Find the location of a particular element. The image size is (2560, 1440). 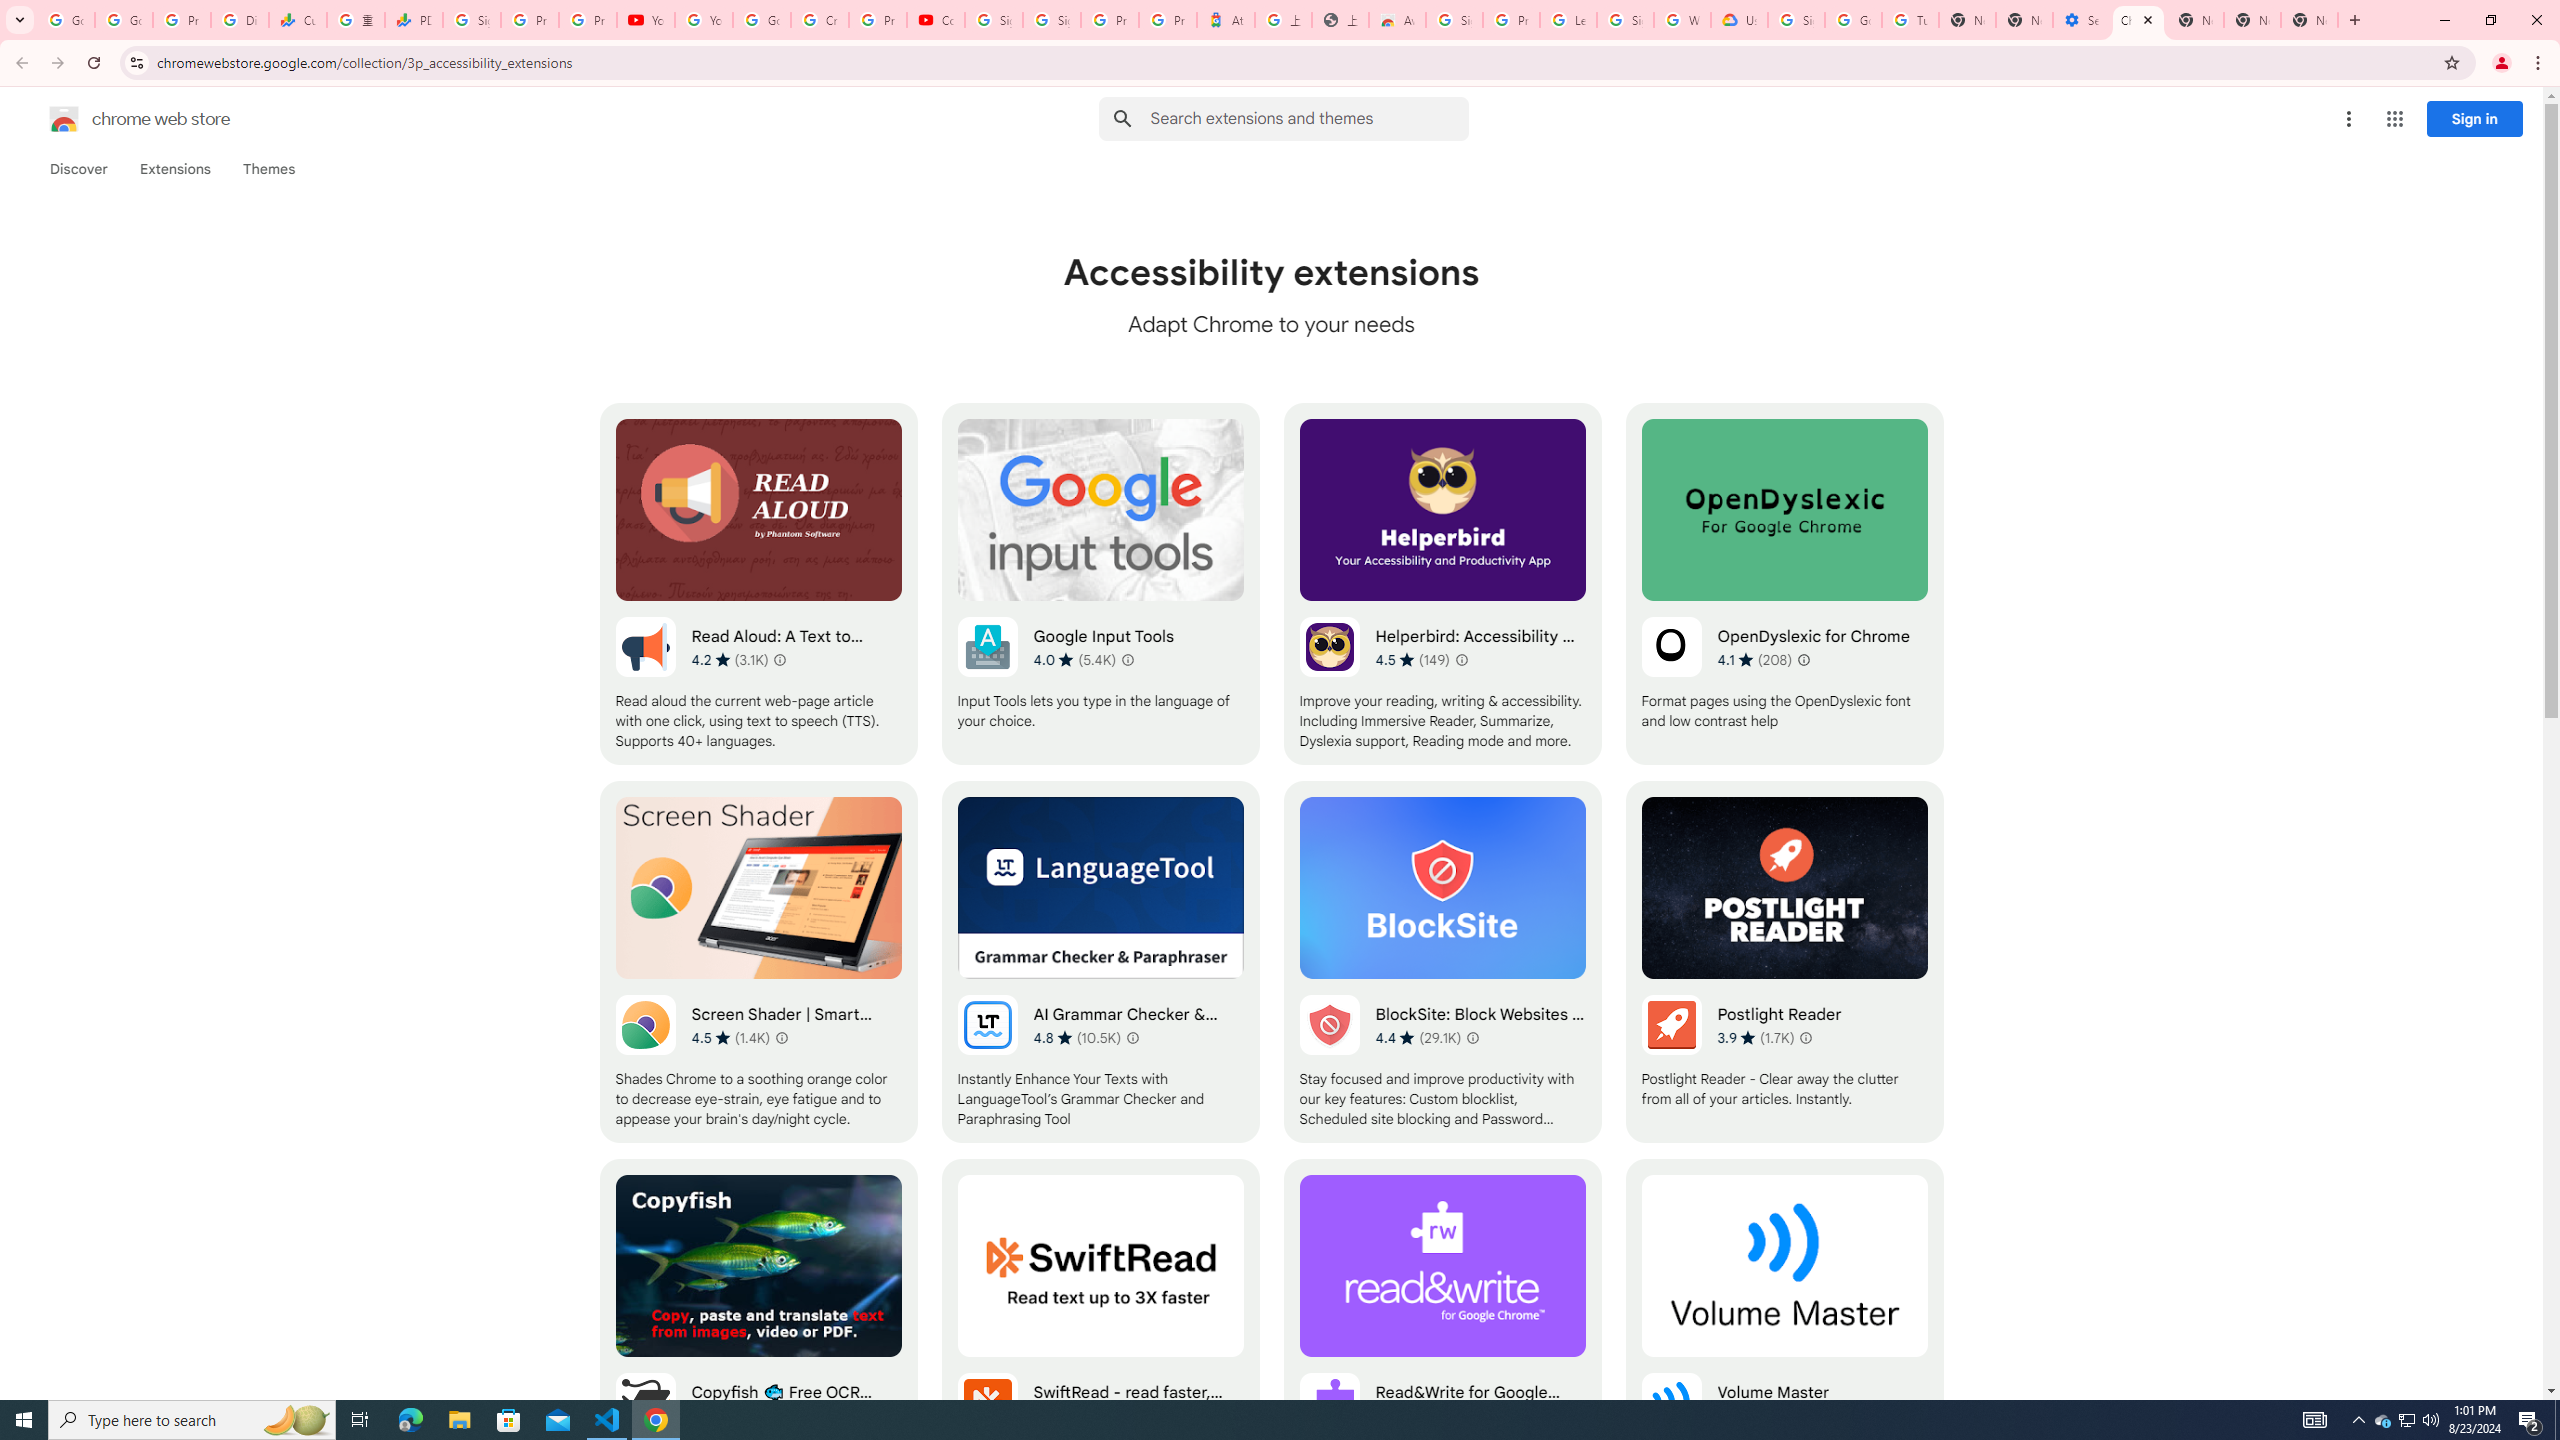

Privacy Checkup is located at coordinates (588, 20).